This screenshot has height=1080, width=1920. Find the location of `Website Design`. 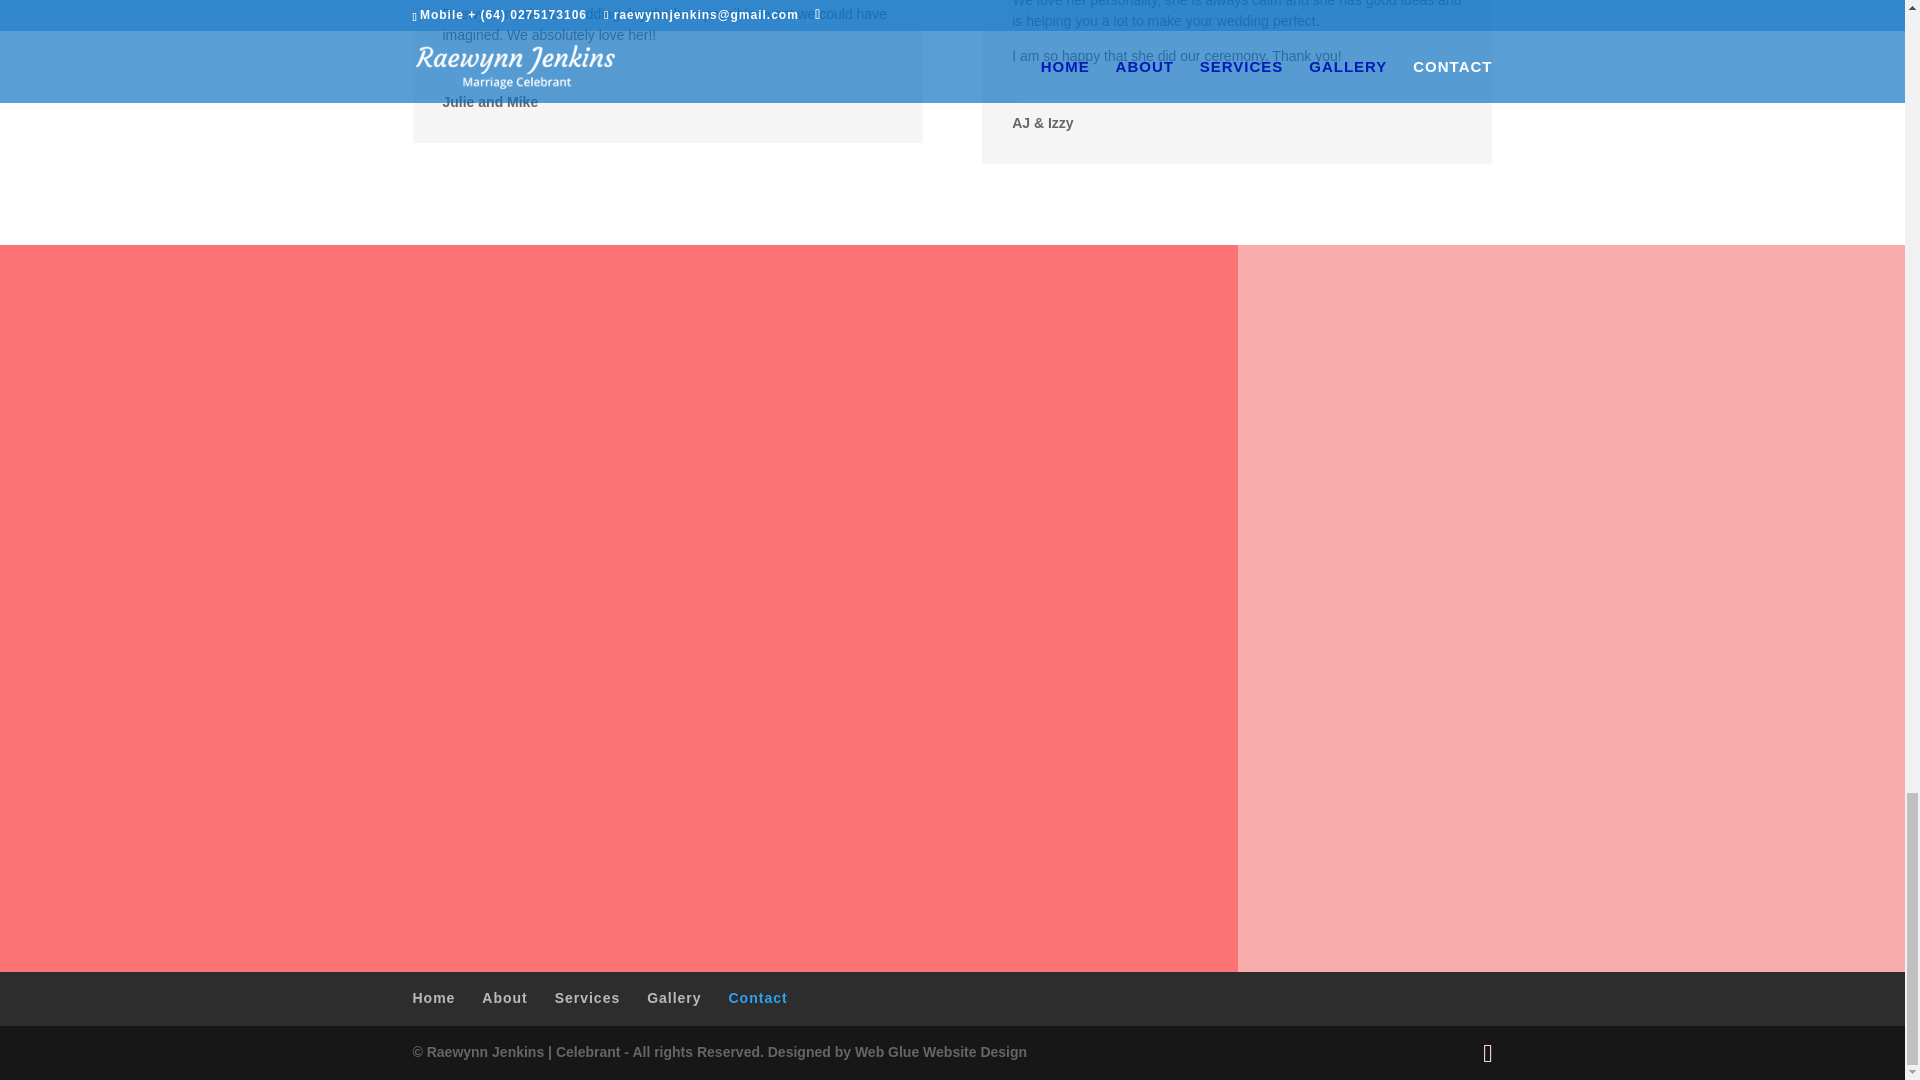

Website Design is located at coordinates (975, 1052).